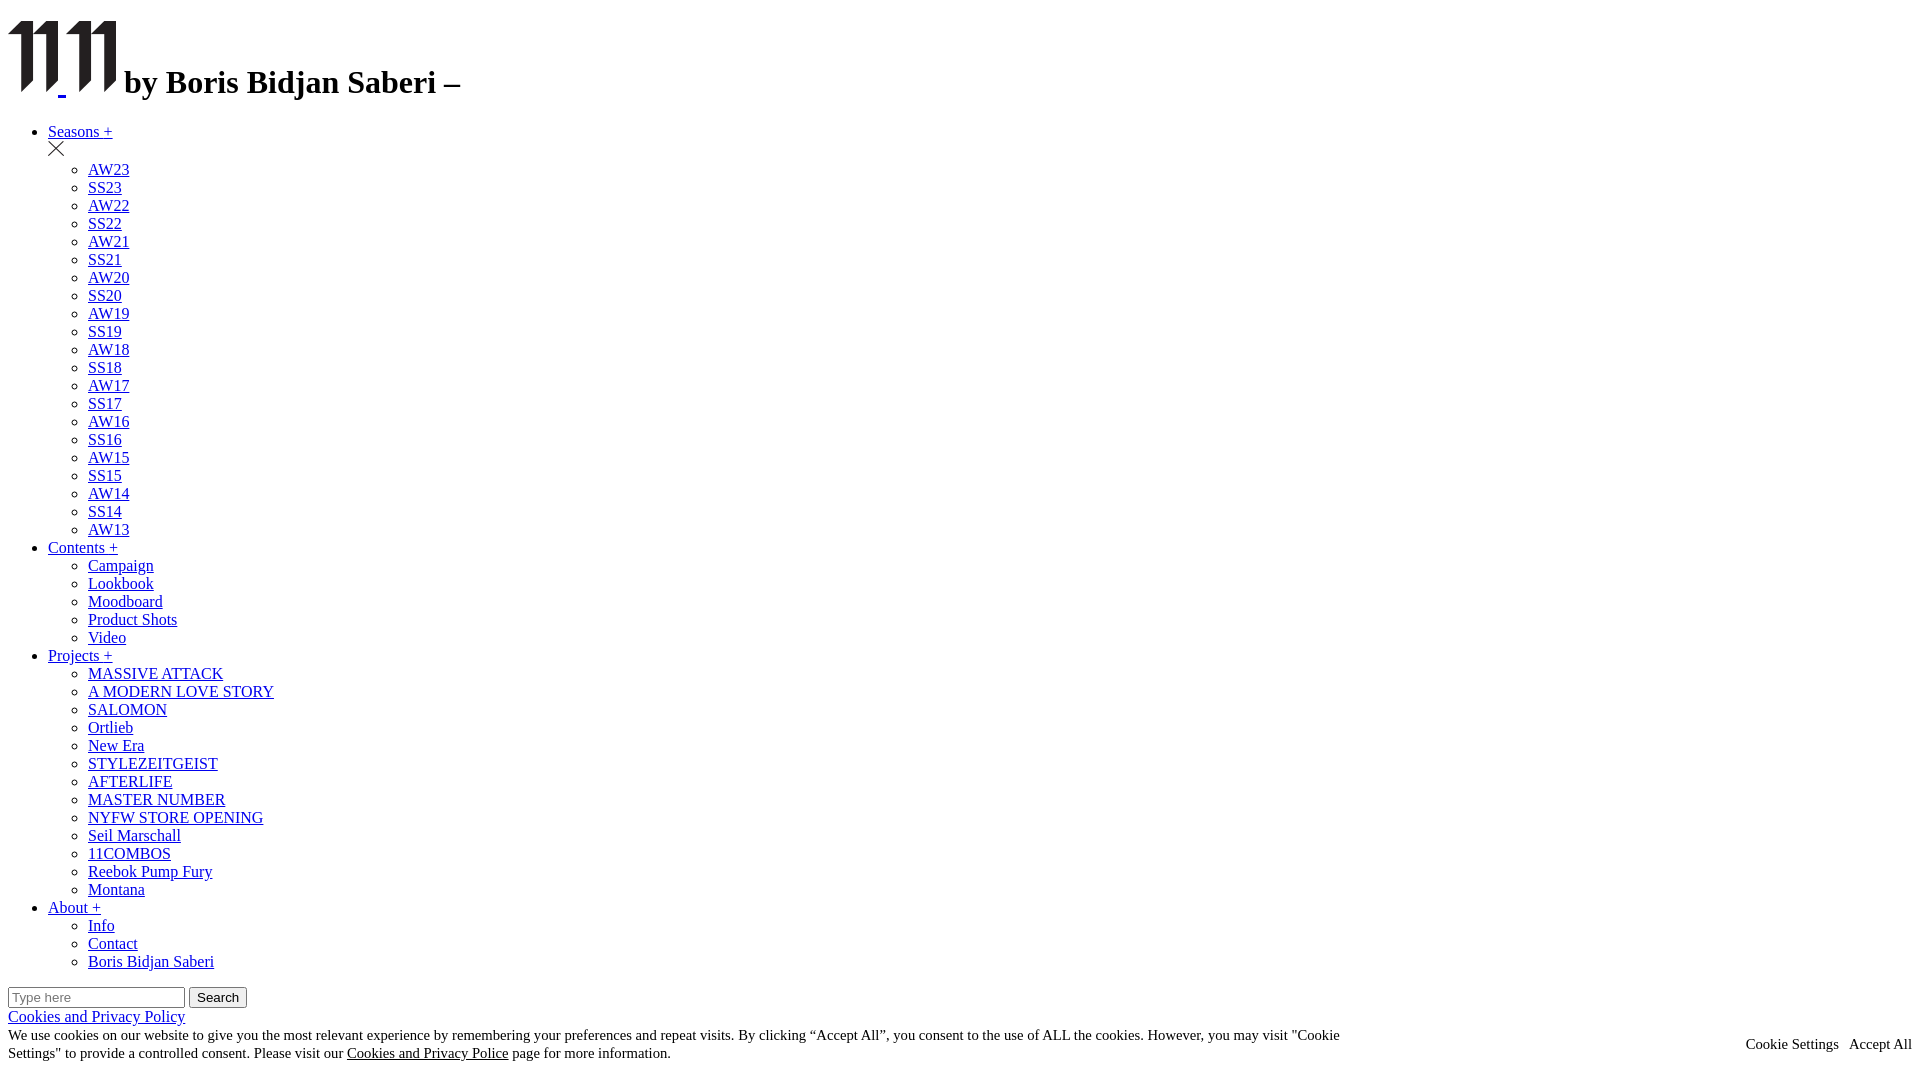 This screenshot has width=1920, height=1080. Describe the element at coordinates (56, 152) in the screenshot. I see `Remove Filter` at that location.